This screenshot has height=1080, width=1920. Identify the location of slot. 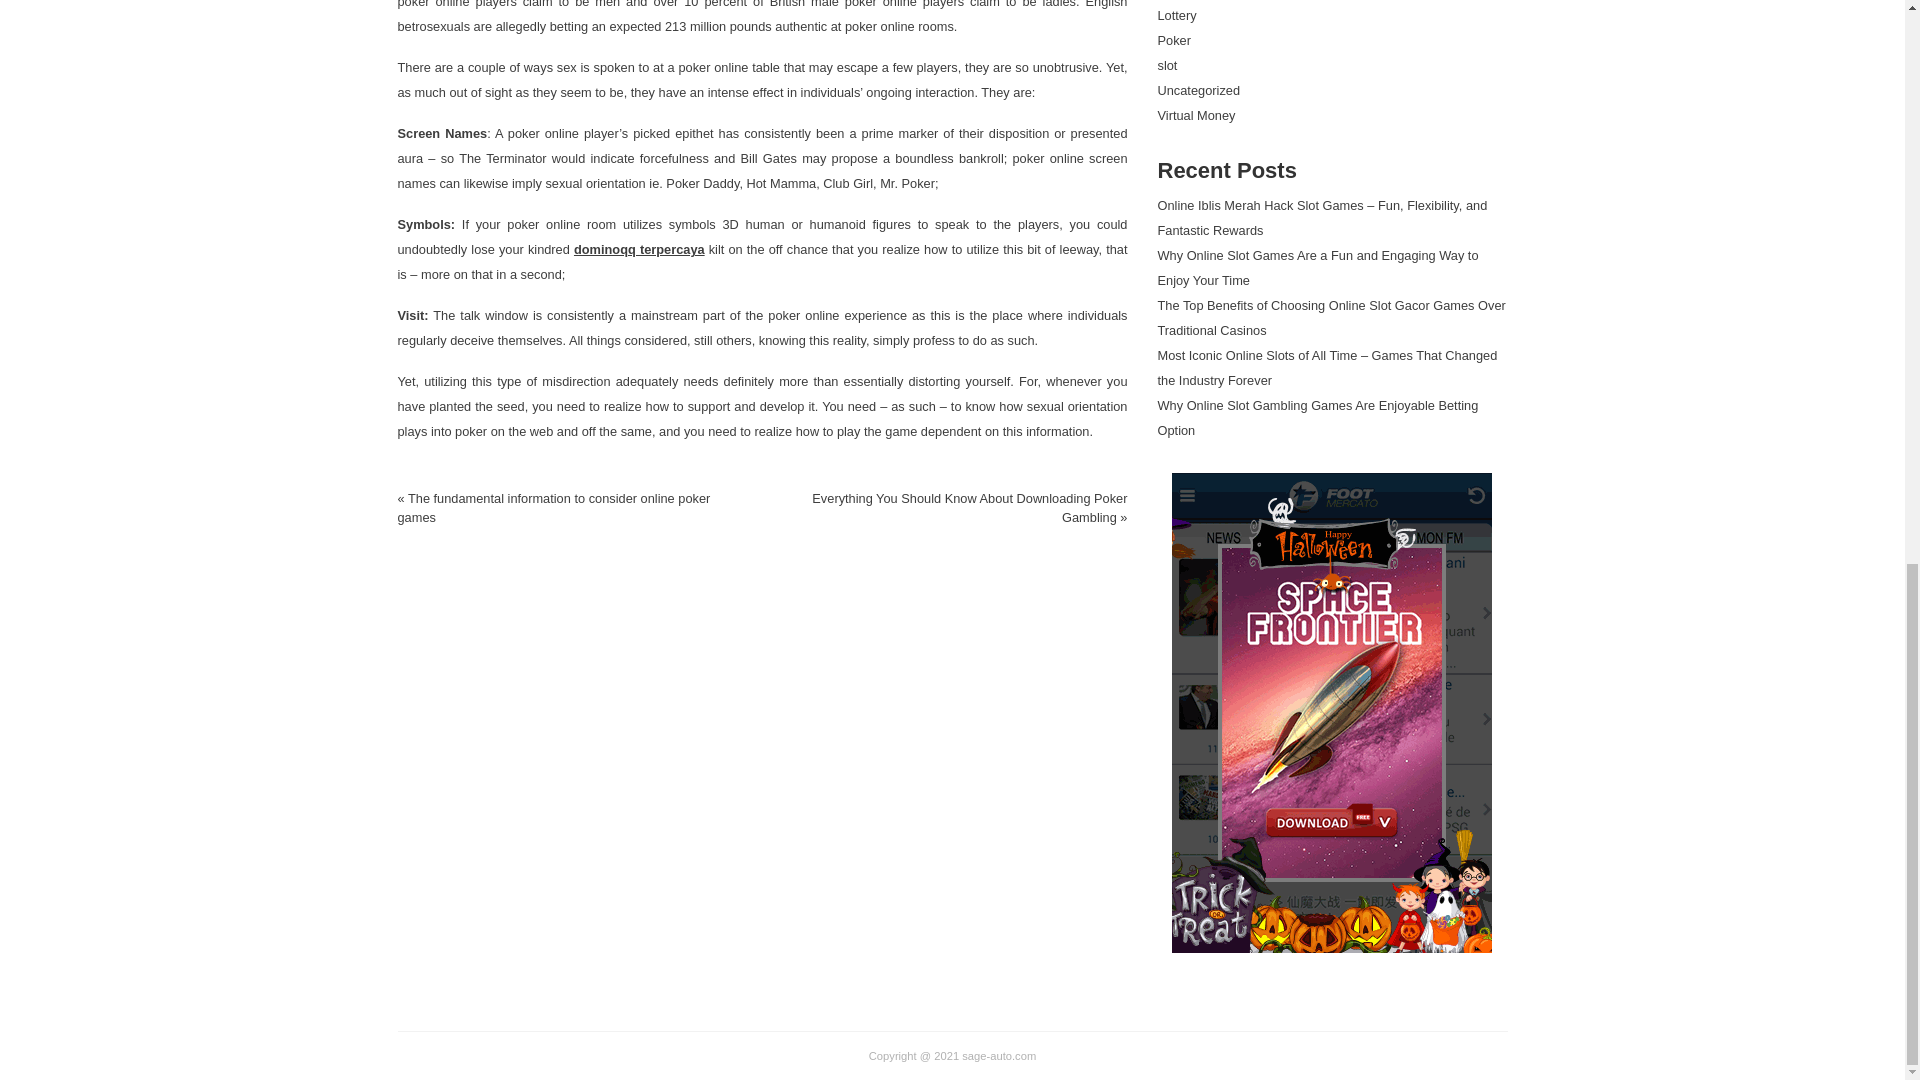
(1168, 66).